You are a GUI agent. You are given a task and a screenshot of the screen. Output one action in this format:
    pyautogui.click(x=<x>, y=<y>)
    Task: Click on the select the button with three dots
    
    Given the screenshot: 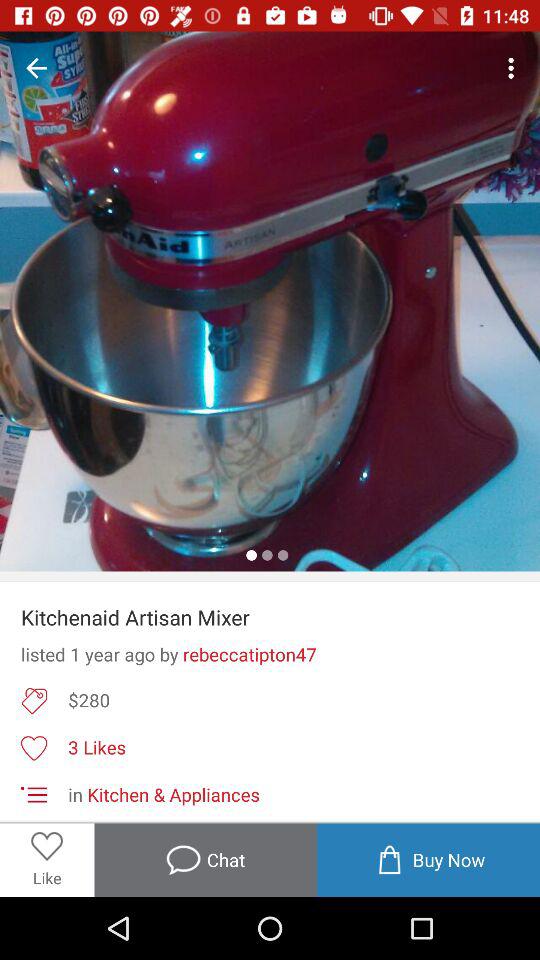 What is the action you would take?
    pyautogui.click(x=514, y=68)
    